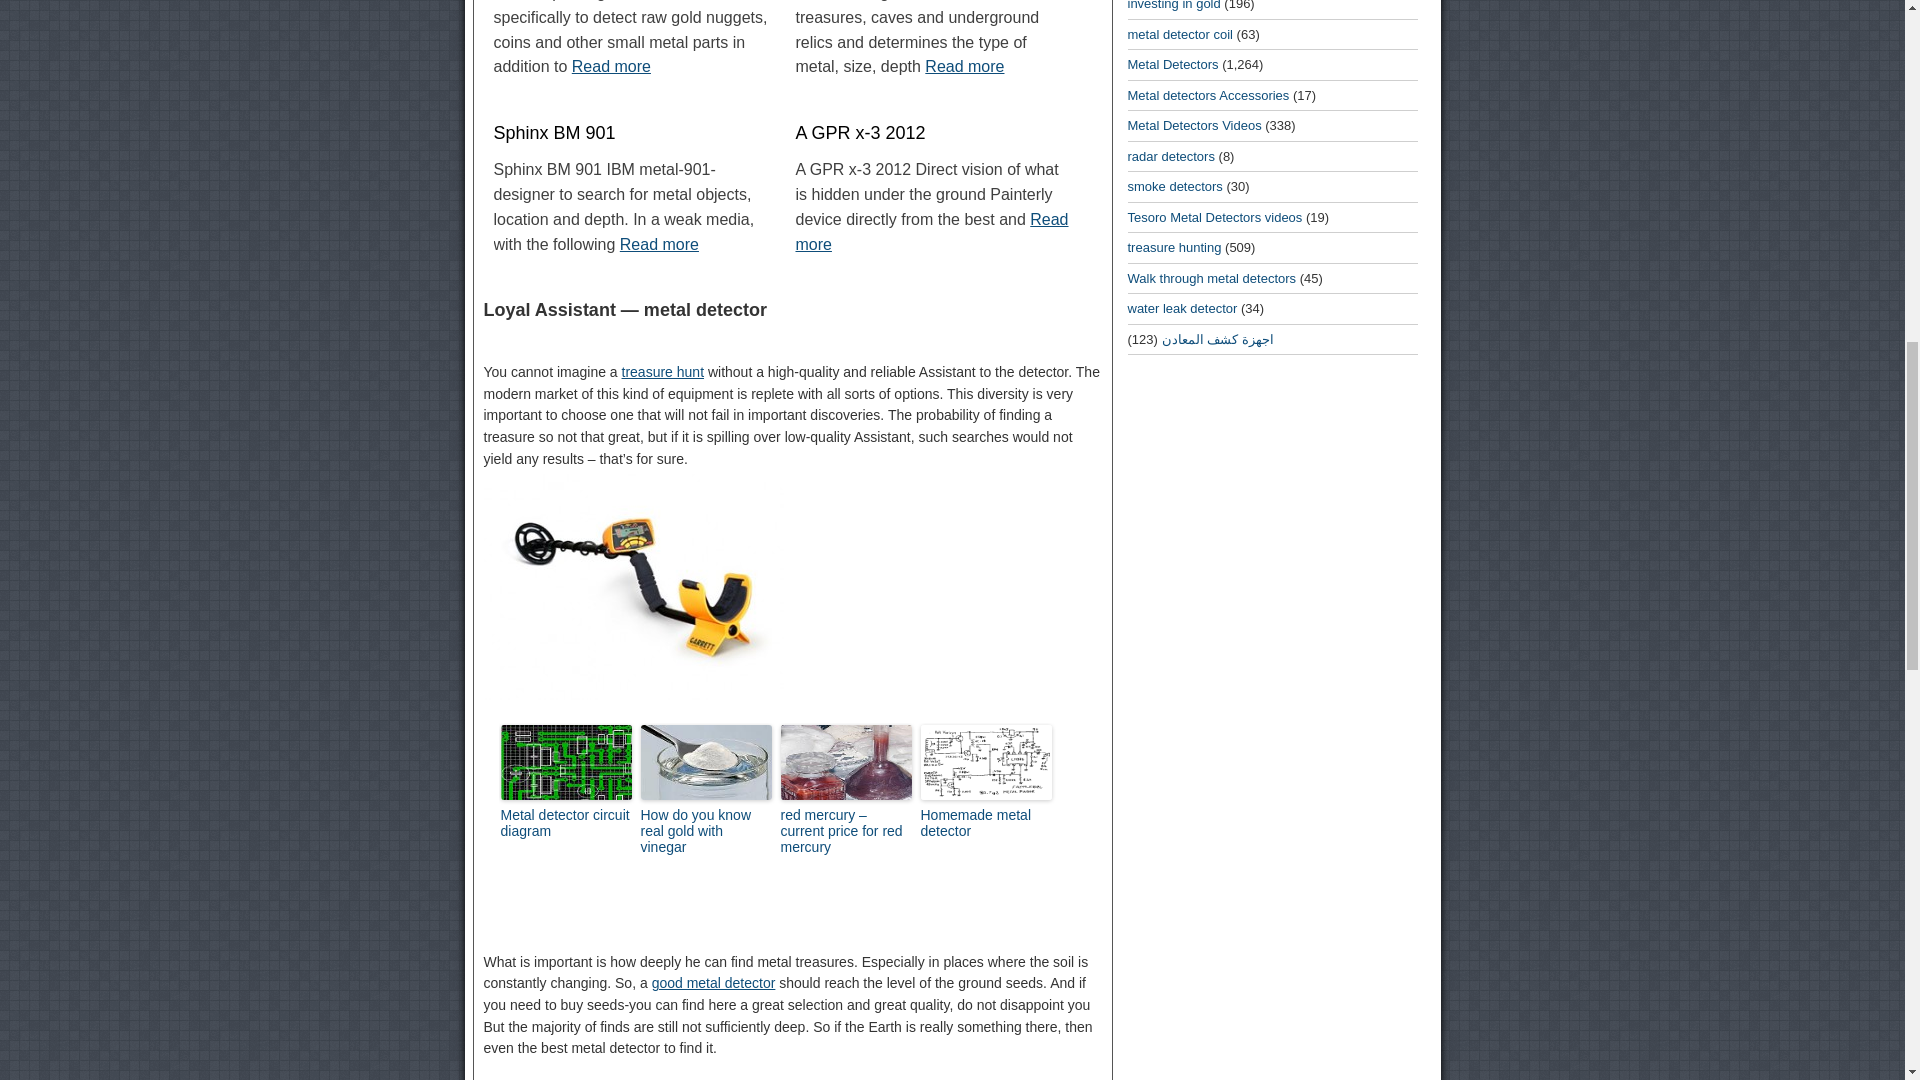  I want to click on Metal detector circuit diagram, so click(565, 762).